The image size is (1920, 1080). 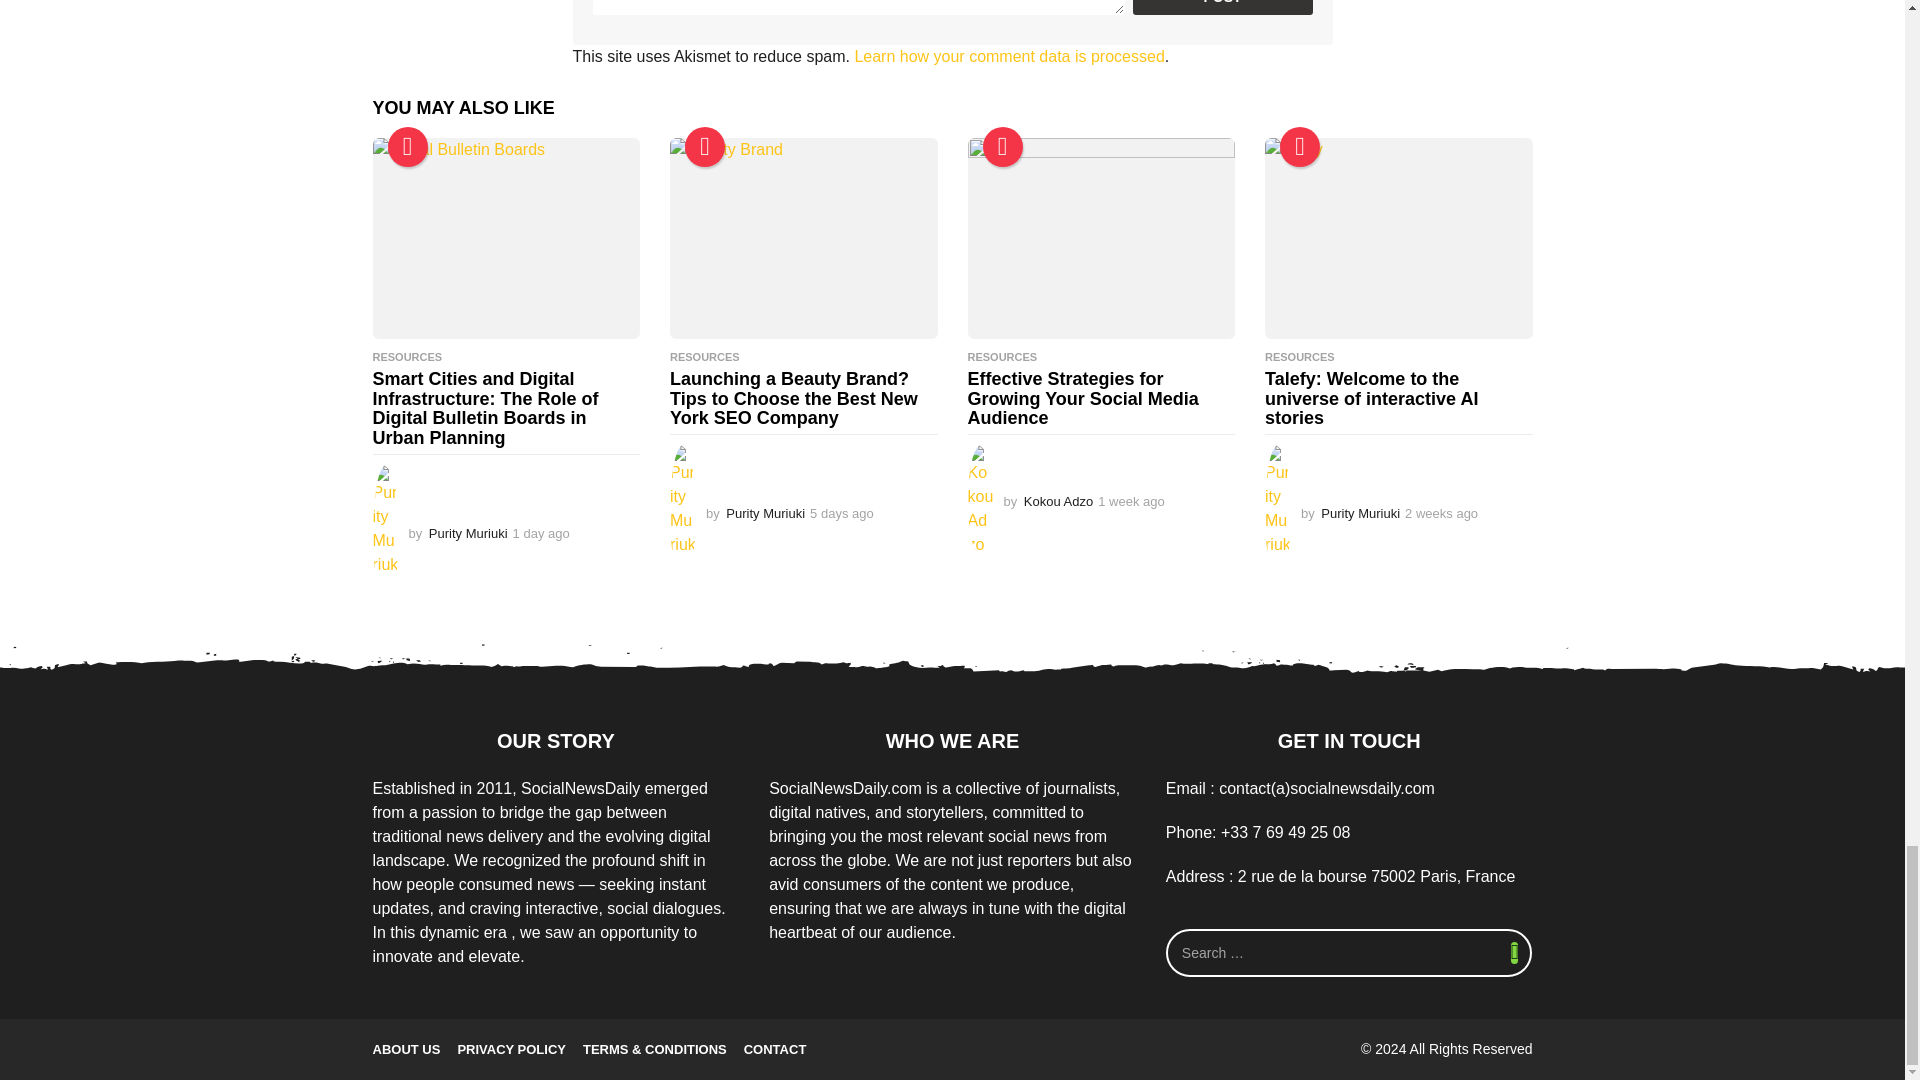 What do you see at coordinates (408, 147) in the screenshot?
I see `Trending` at bounding box center [408, 147].